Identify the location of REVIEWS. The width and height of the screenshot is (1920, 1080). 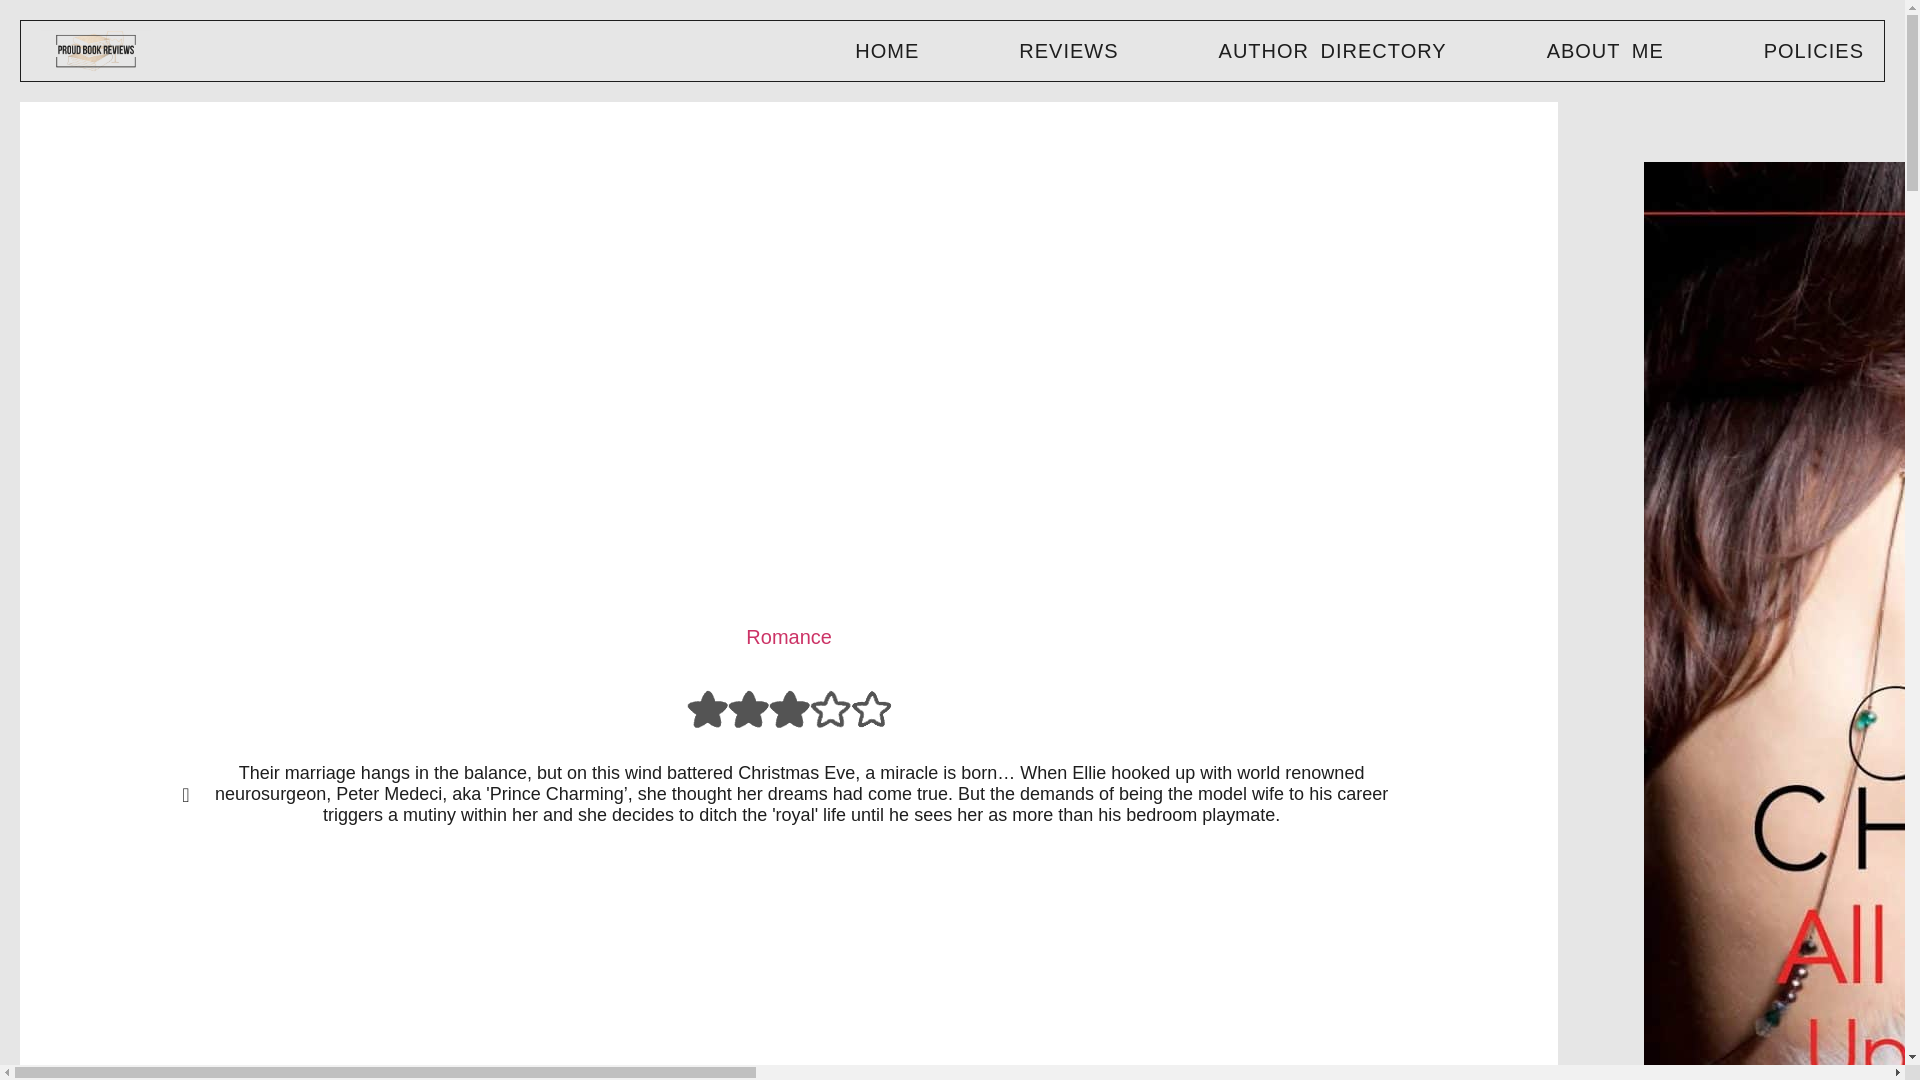
(1068, 50).